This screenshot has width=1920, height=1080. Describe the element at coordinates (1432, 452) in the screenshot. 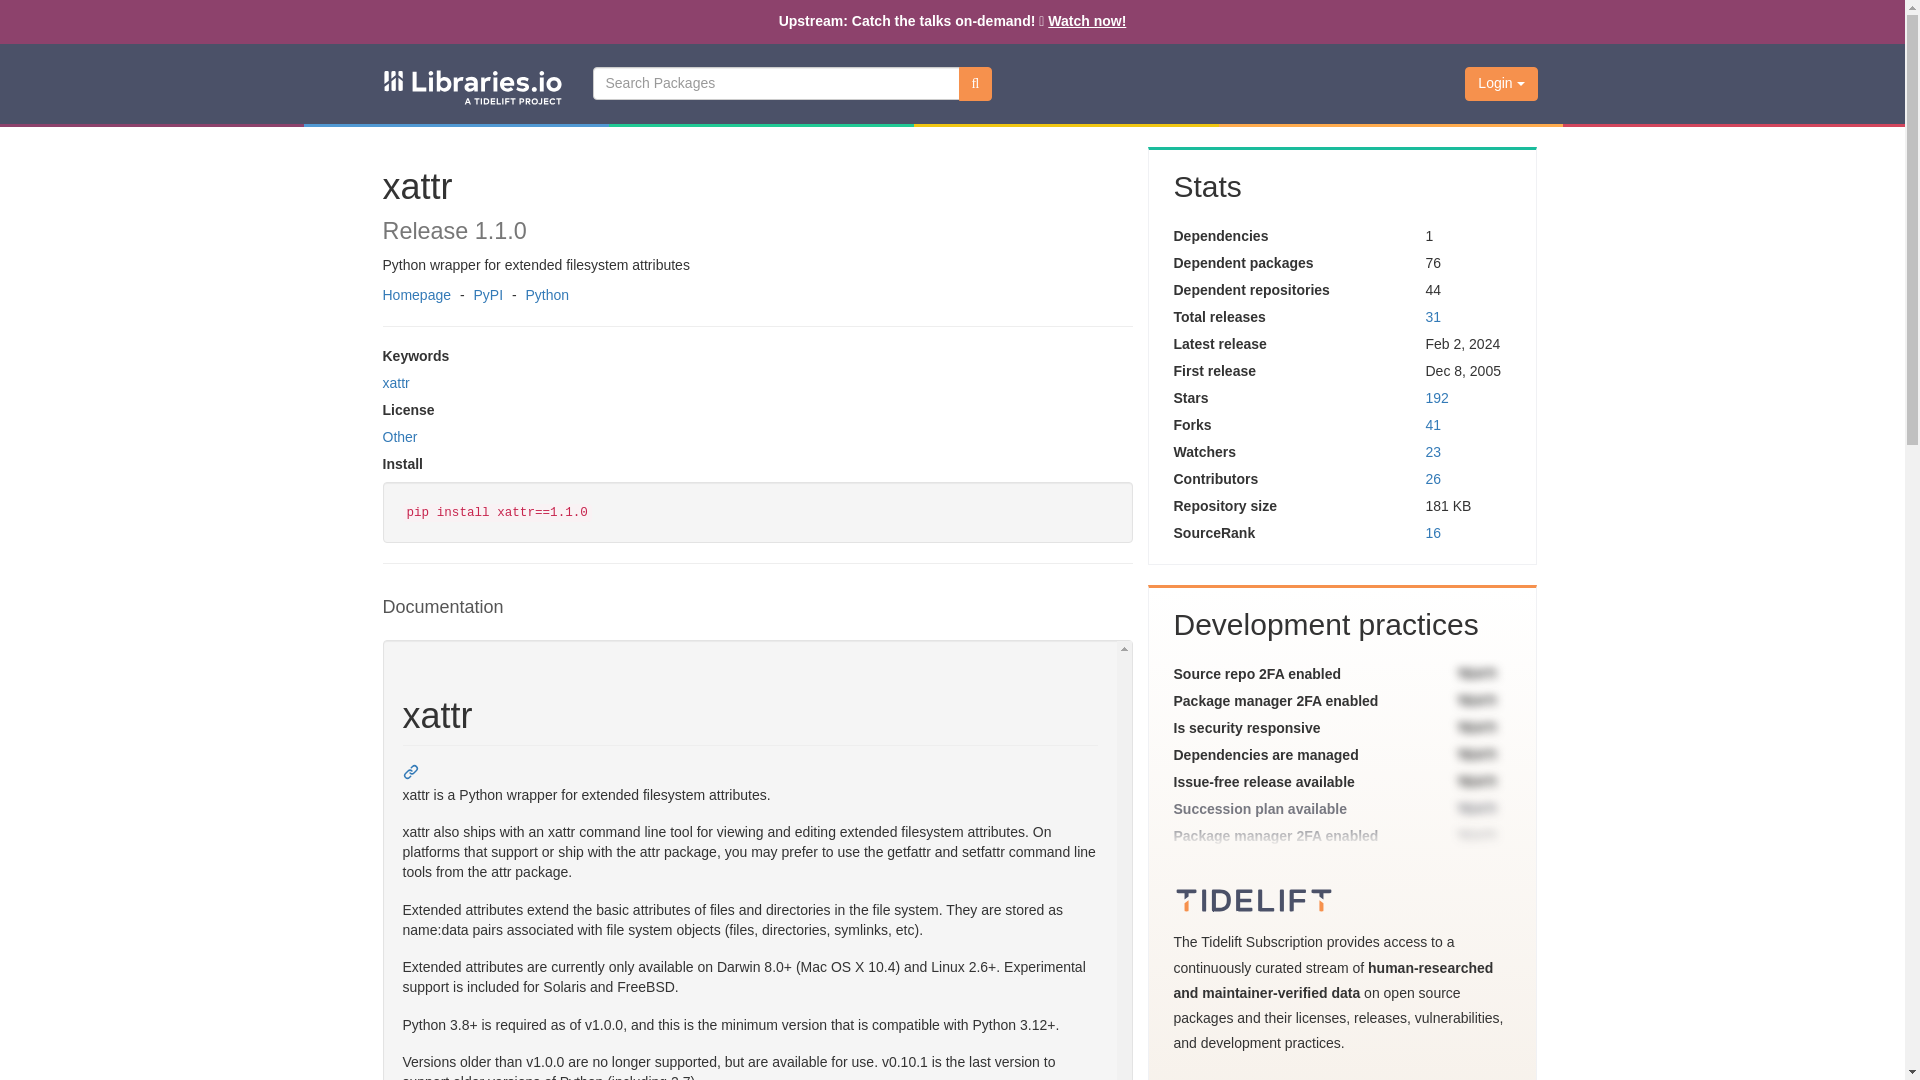

I see `23` at that location.